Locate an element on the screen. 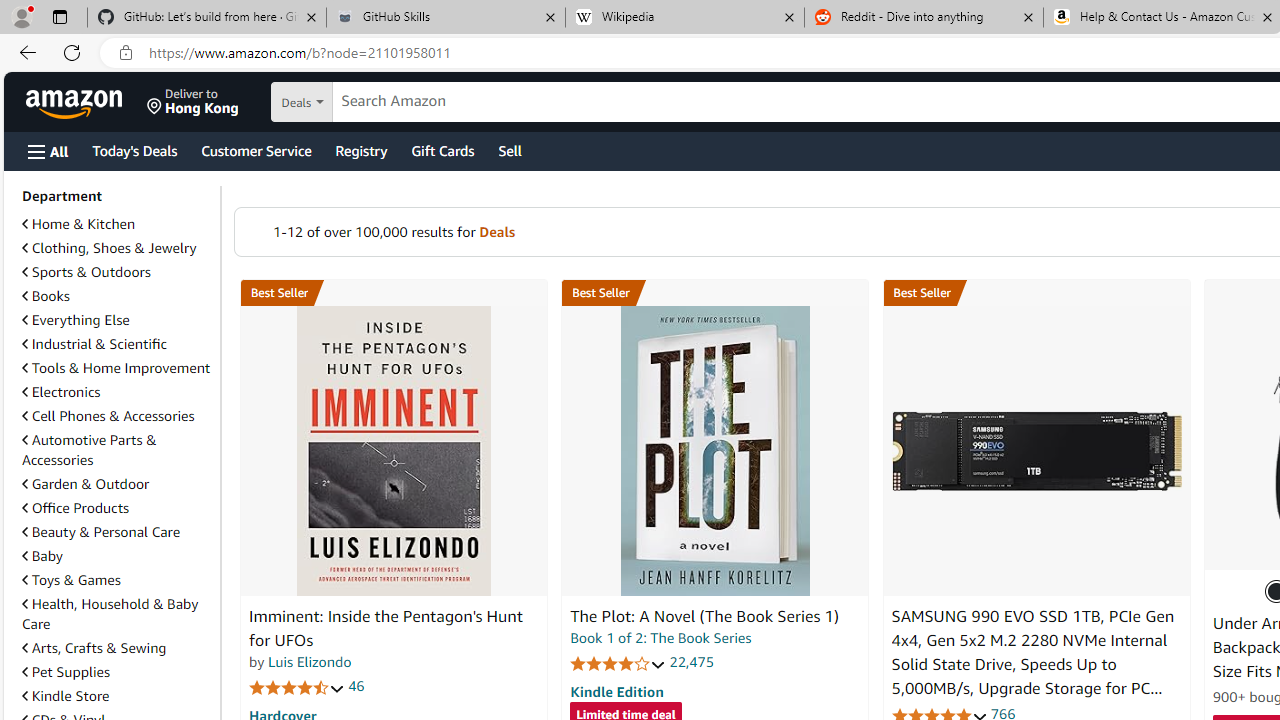 This screenshot has height=720, width=1280. Tools & Home Improvement is located at coordinates (116, 368).